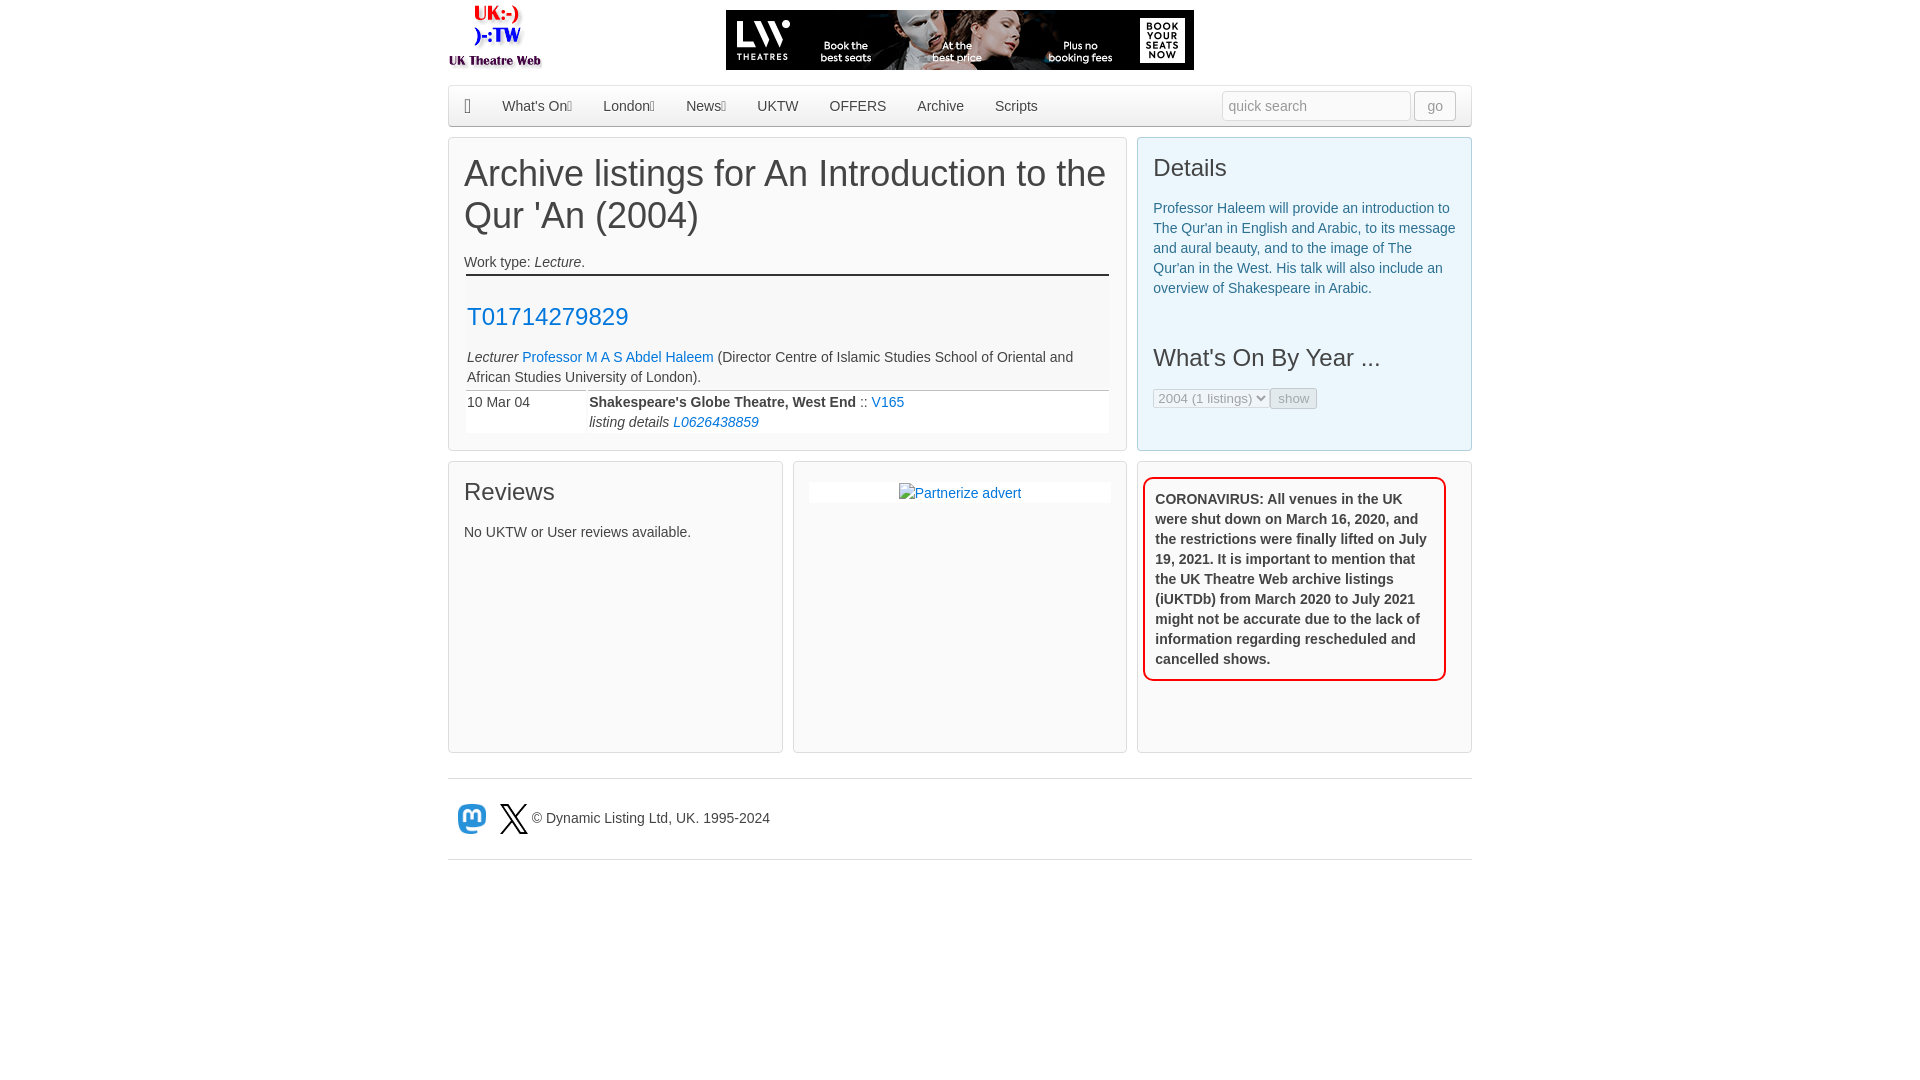 The width and height of the screenshot is (1920, 1080). What do you see at coordinates (940, 106) in the screenshot?
I see `Archive` at bounding box center [940, 106].